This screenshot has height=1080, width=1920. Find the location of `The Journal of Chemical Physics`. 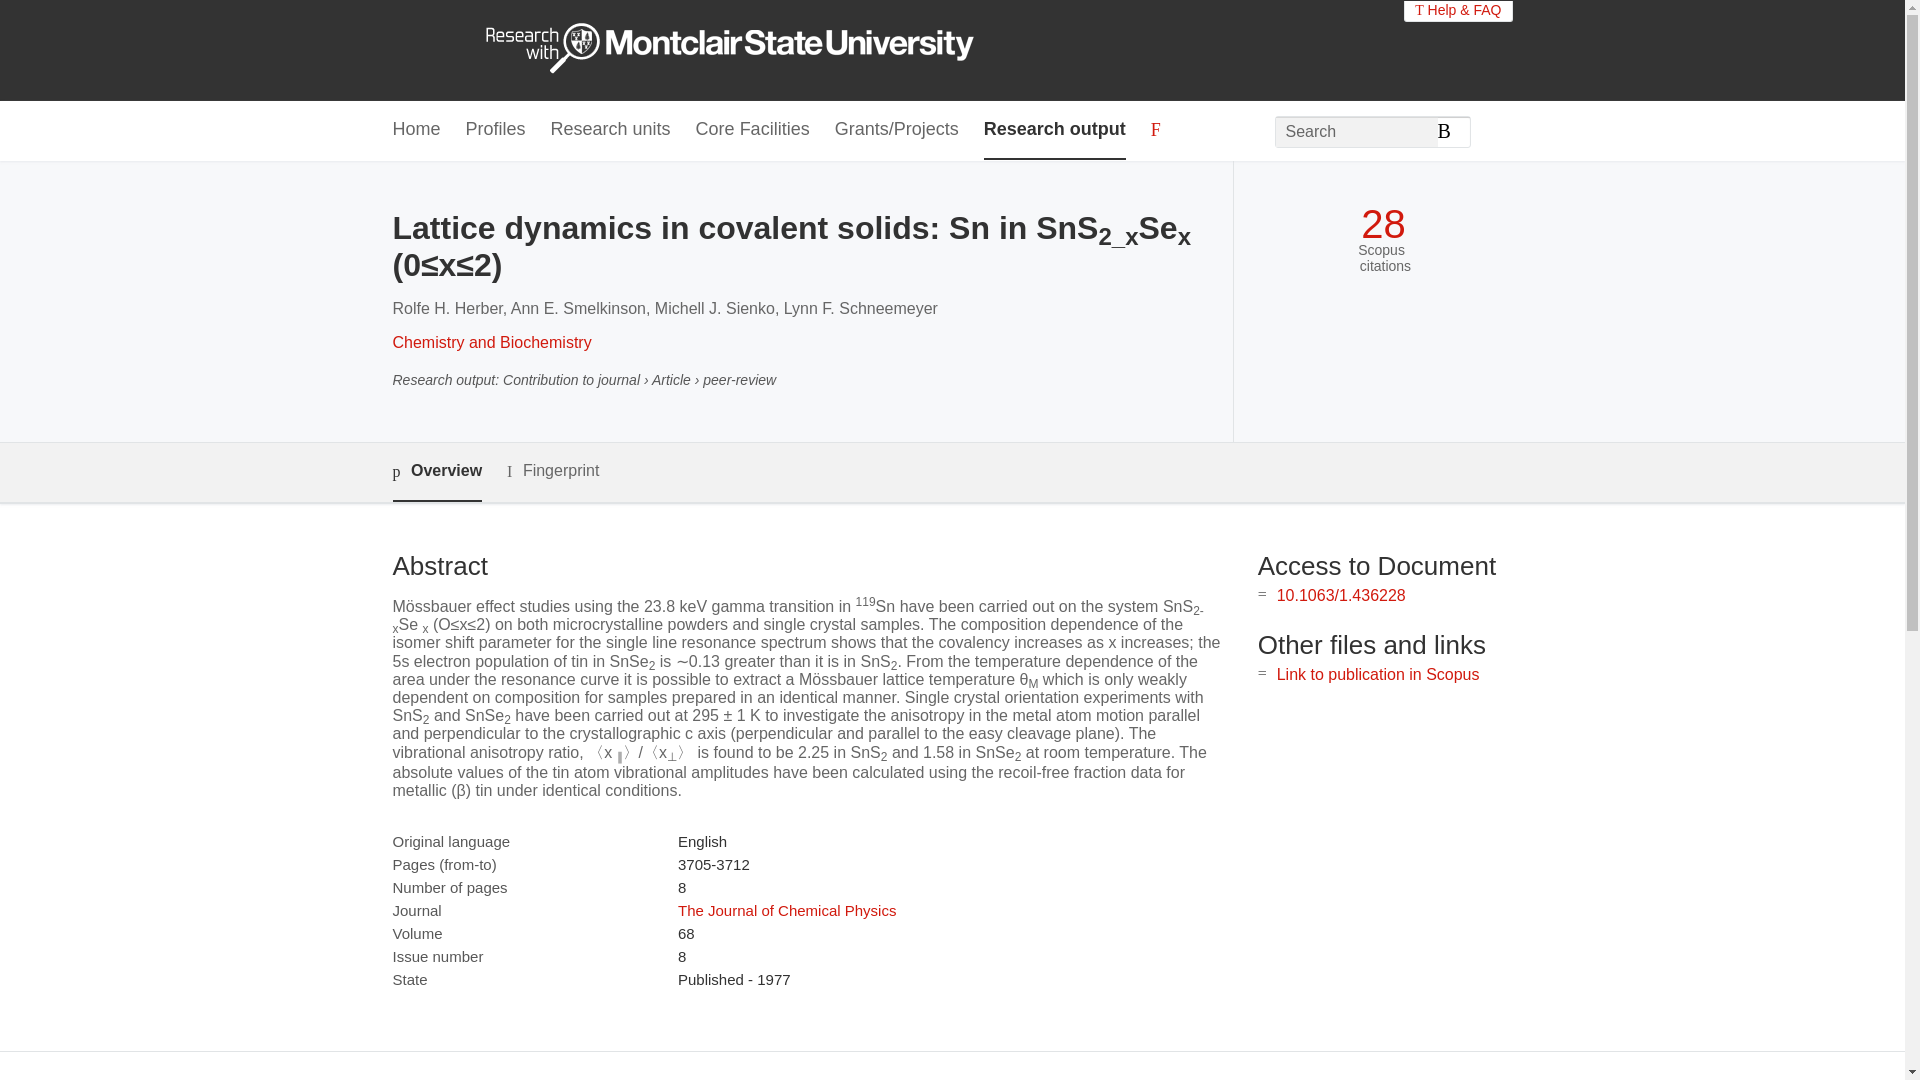

The Journal of Chemical Physics is located at coordinates (786, 910).